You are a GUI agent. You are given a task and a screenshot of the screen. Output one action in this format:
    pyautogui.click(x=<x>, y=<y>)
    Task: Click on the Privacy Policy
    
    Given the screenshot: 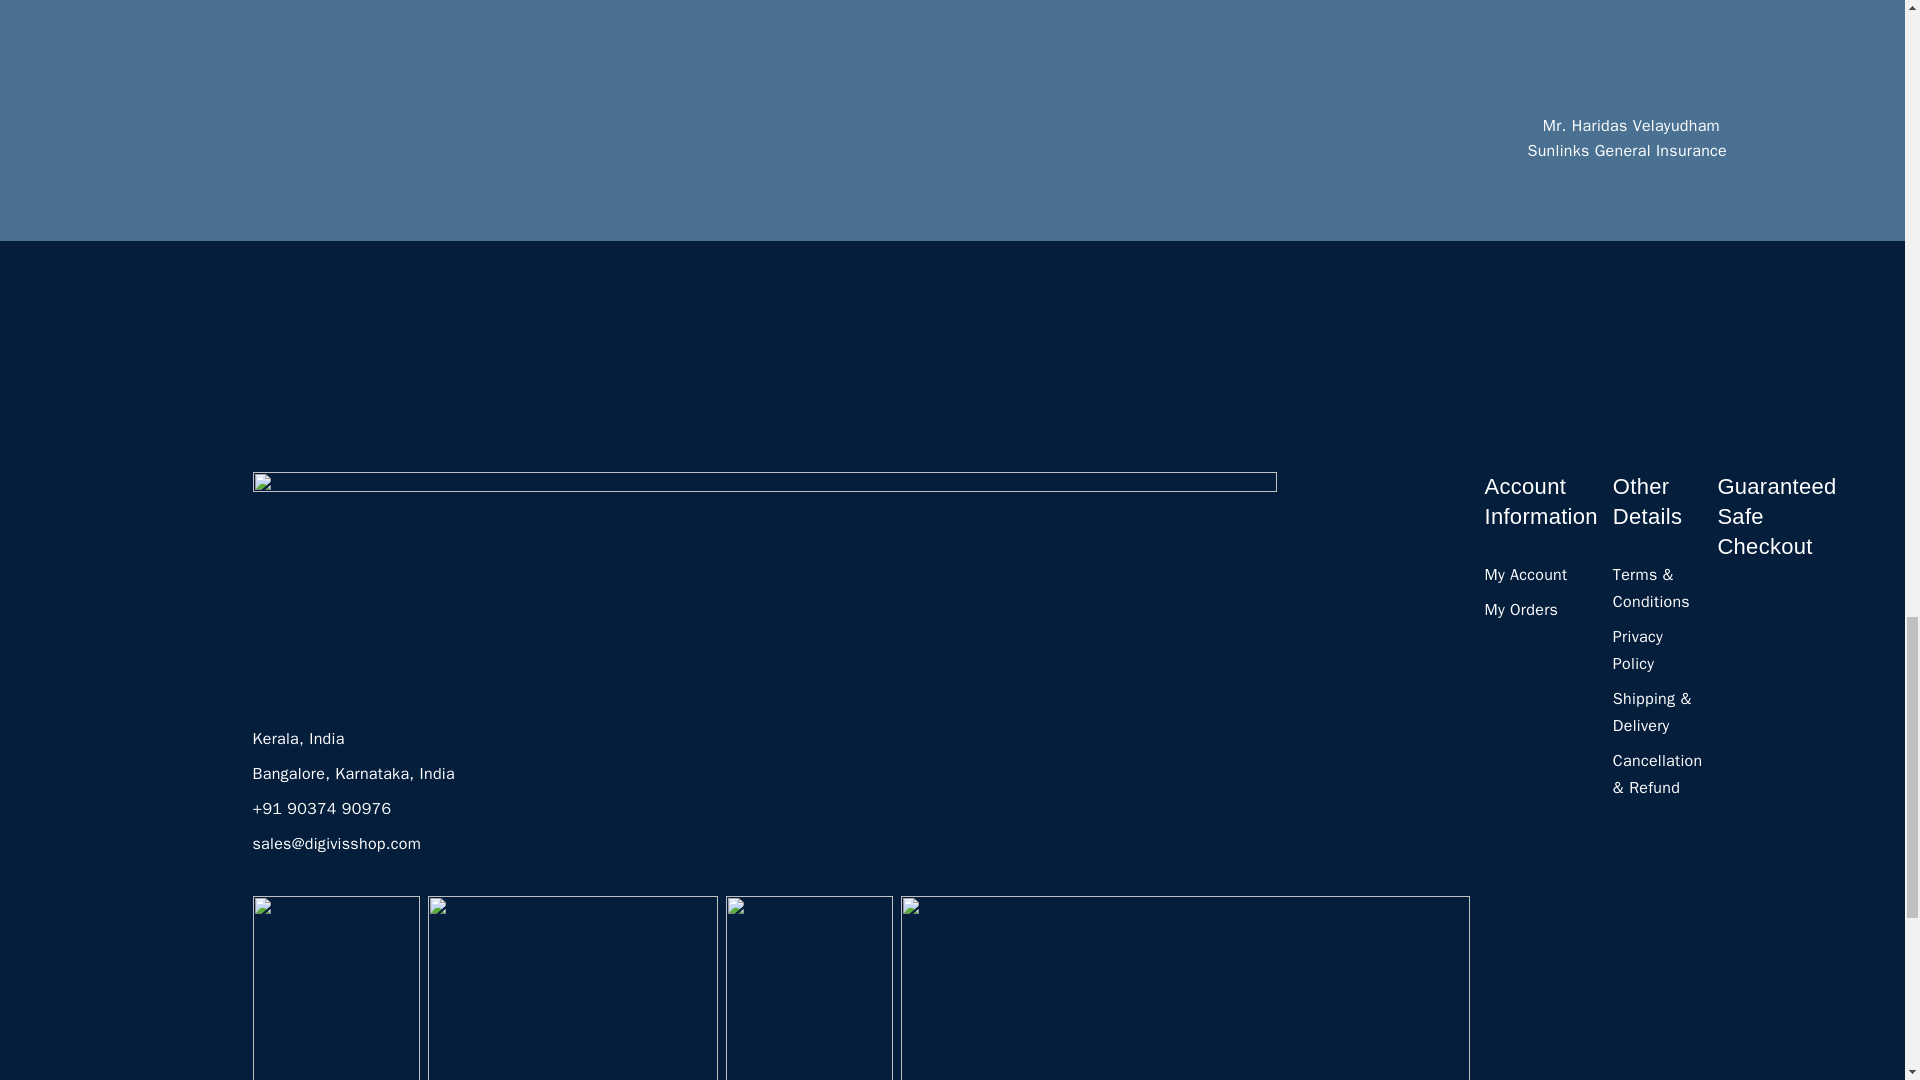 What is the action you would take?
    pyautogui.click(x=1637, y=650)
    